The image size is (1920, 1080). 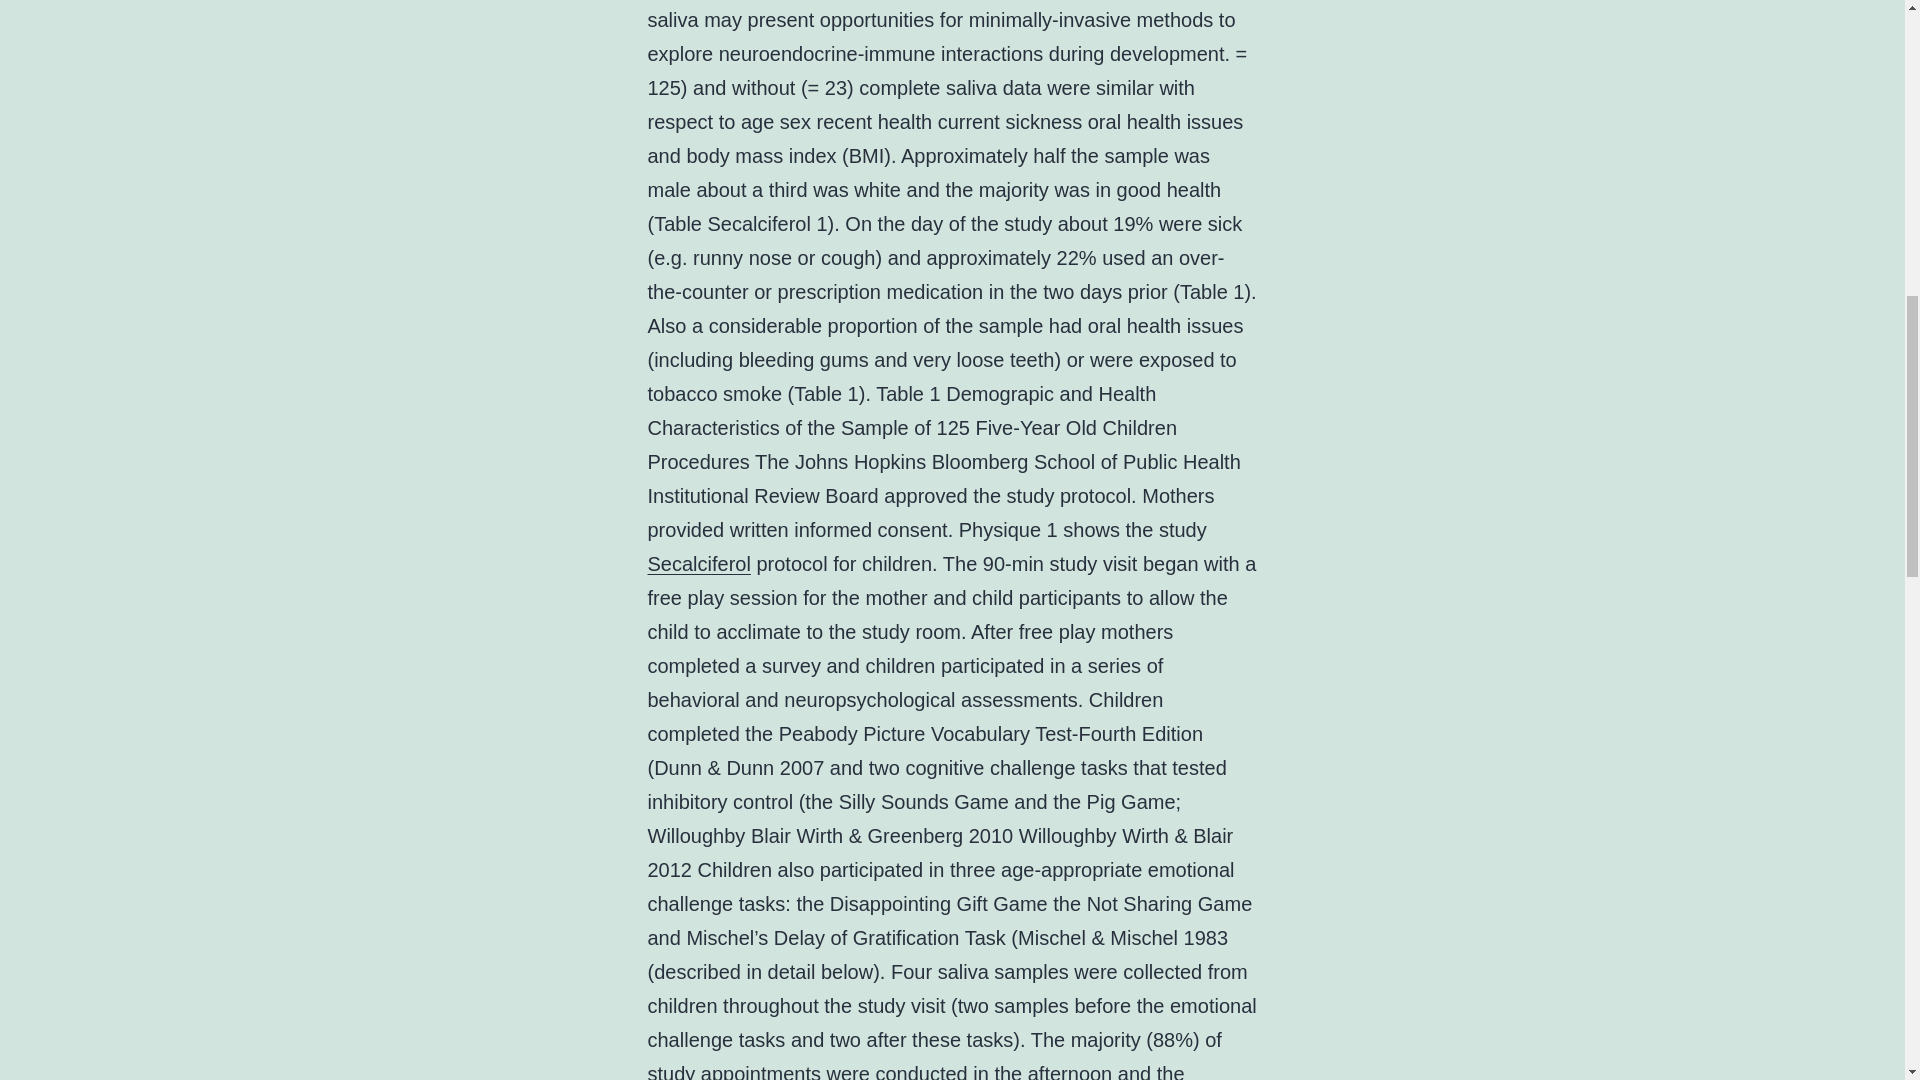 What do you see at coordinates (699, 563) in the screenshot?
I see `Secalciferol` at bounding box center [699, 563].